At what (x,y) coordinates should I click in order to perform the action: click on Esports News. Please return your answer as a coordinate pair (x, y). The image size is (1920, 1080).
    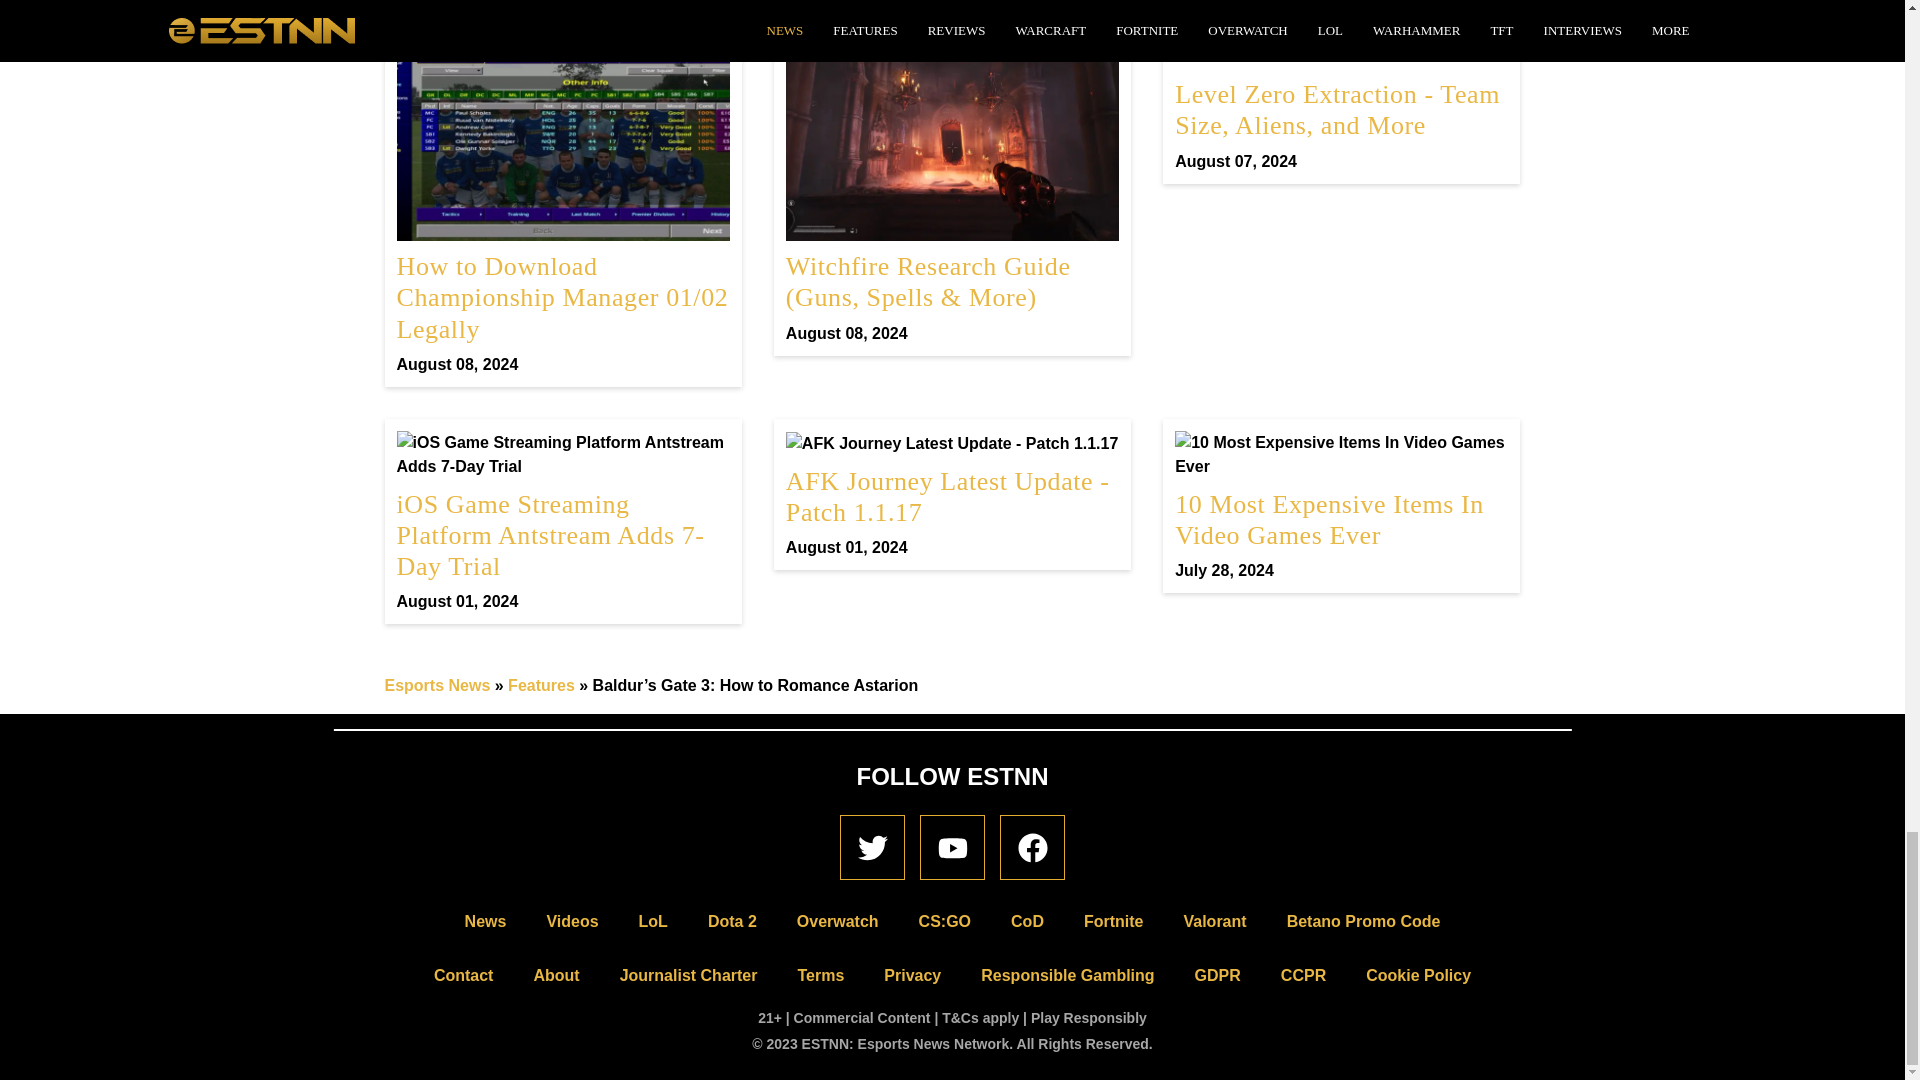
    Looking at the image, I should click on (1341, 506).